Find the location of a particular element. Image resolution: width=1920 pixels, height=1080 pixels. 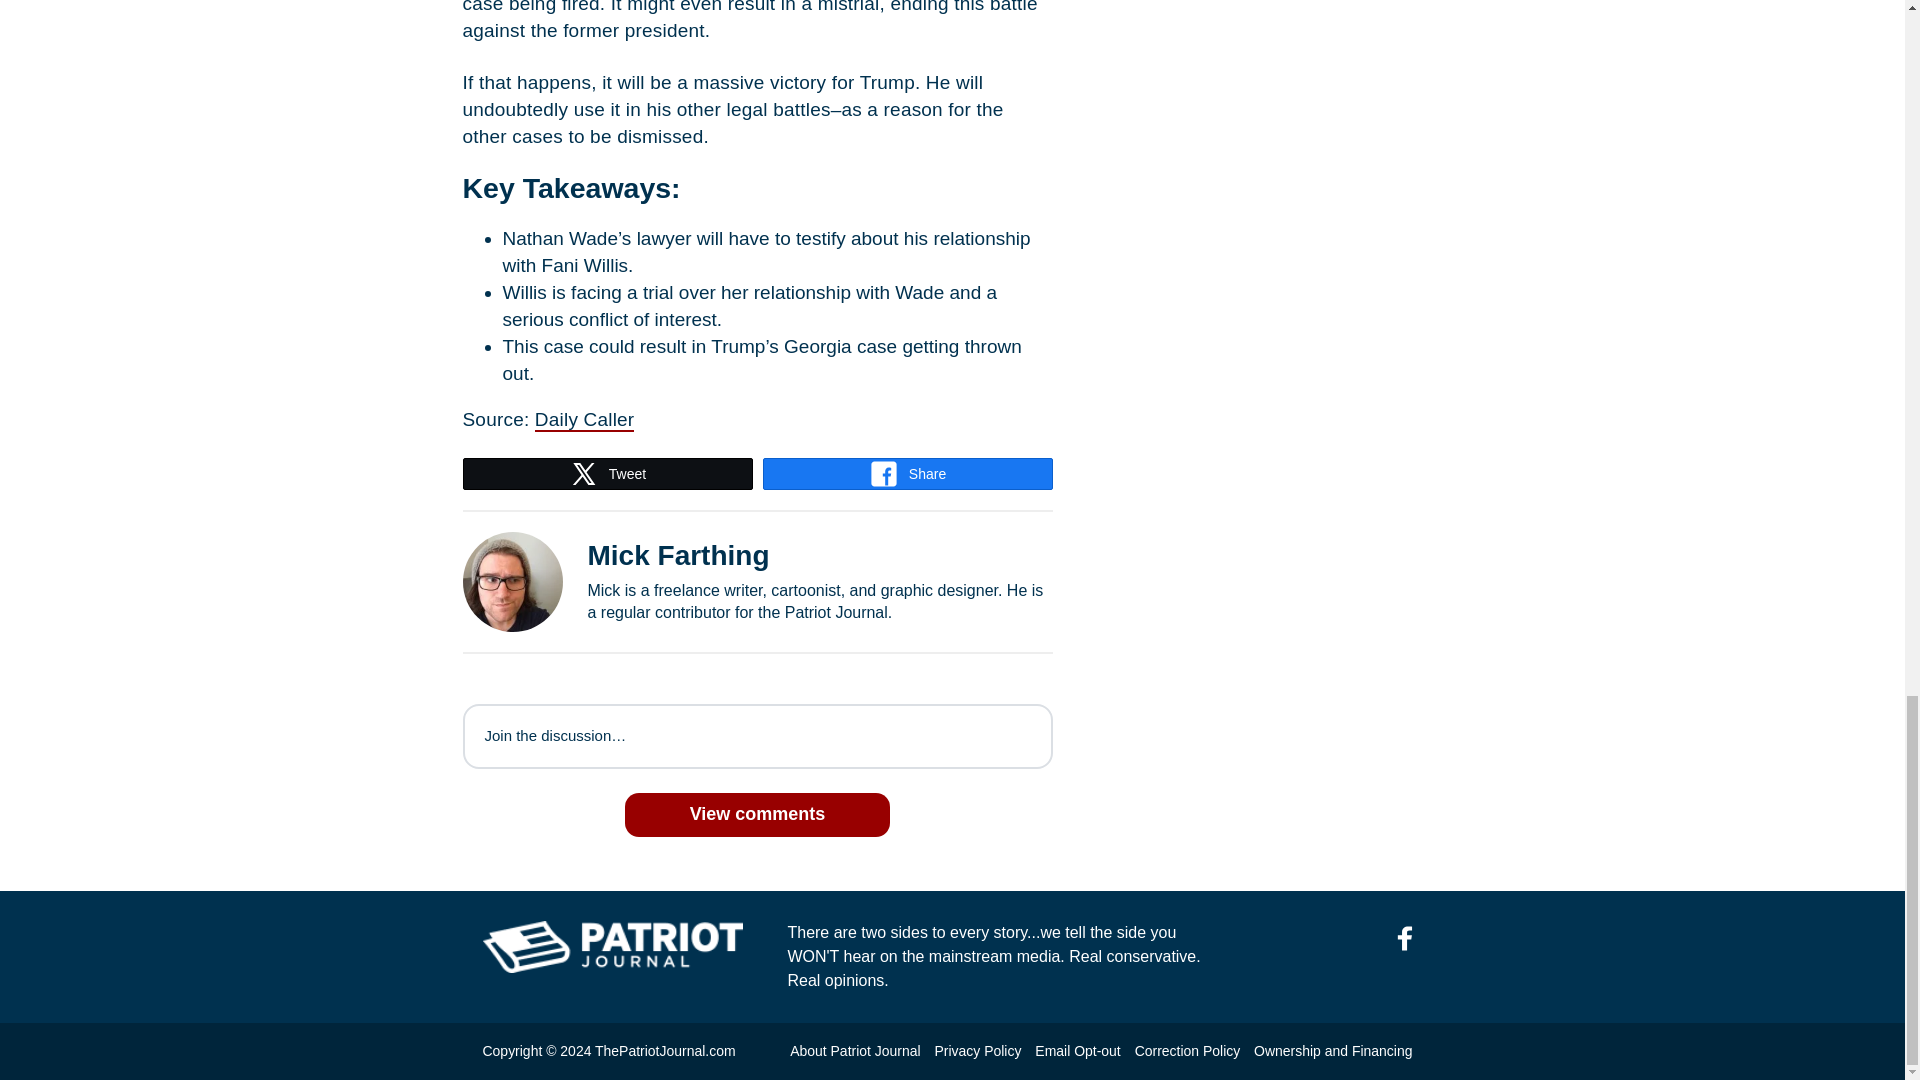

Ownership and Financing is located at coordinates (1332, 1051).